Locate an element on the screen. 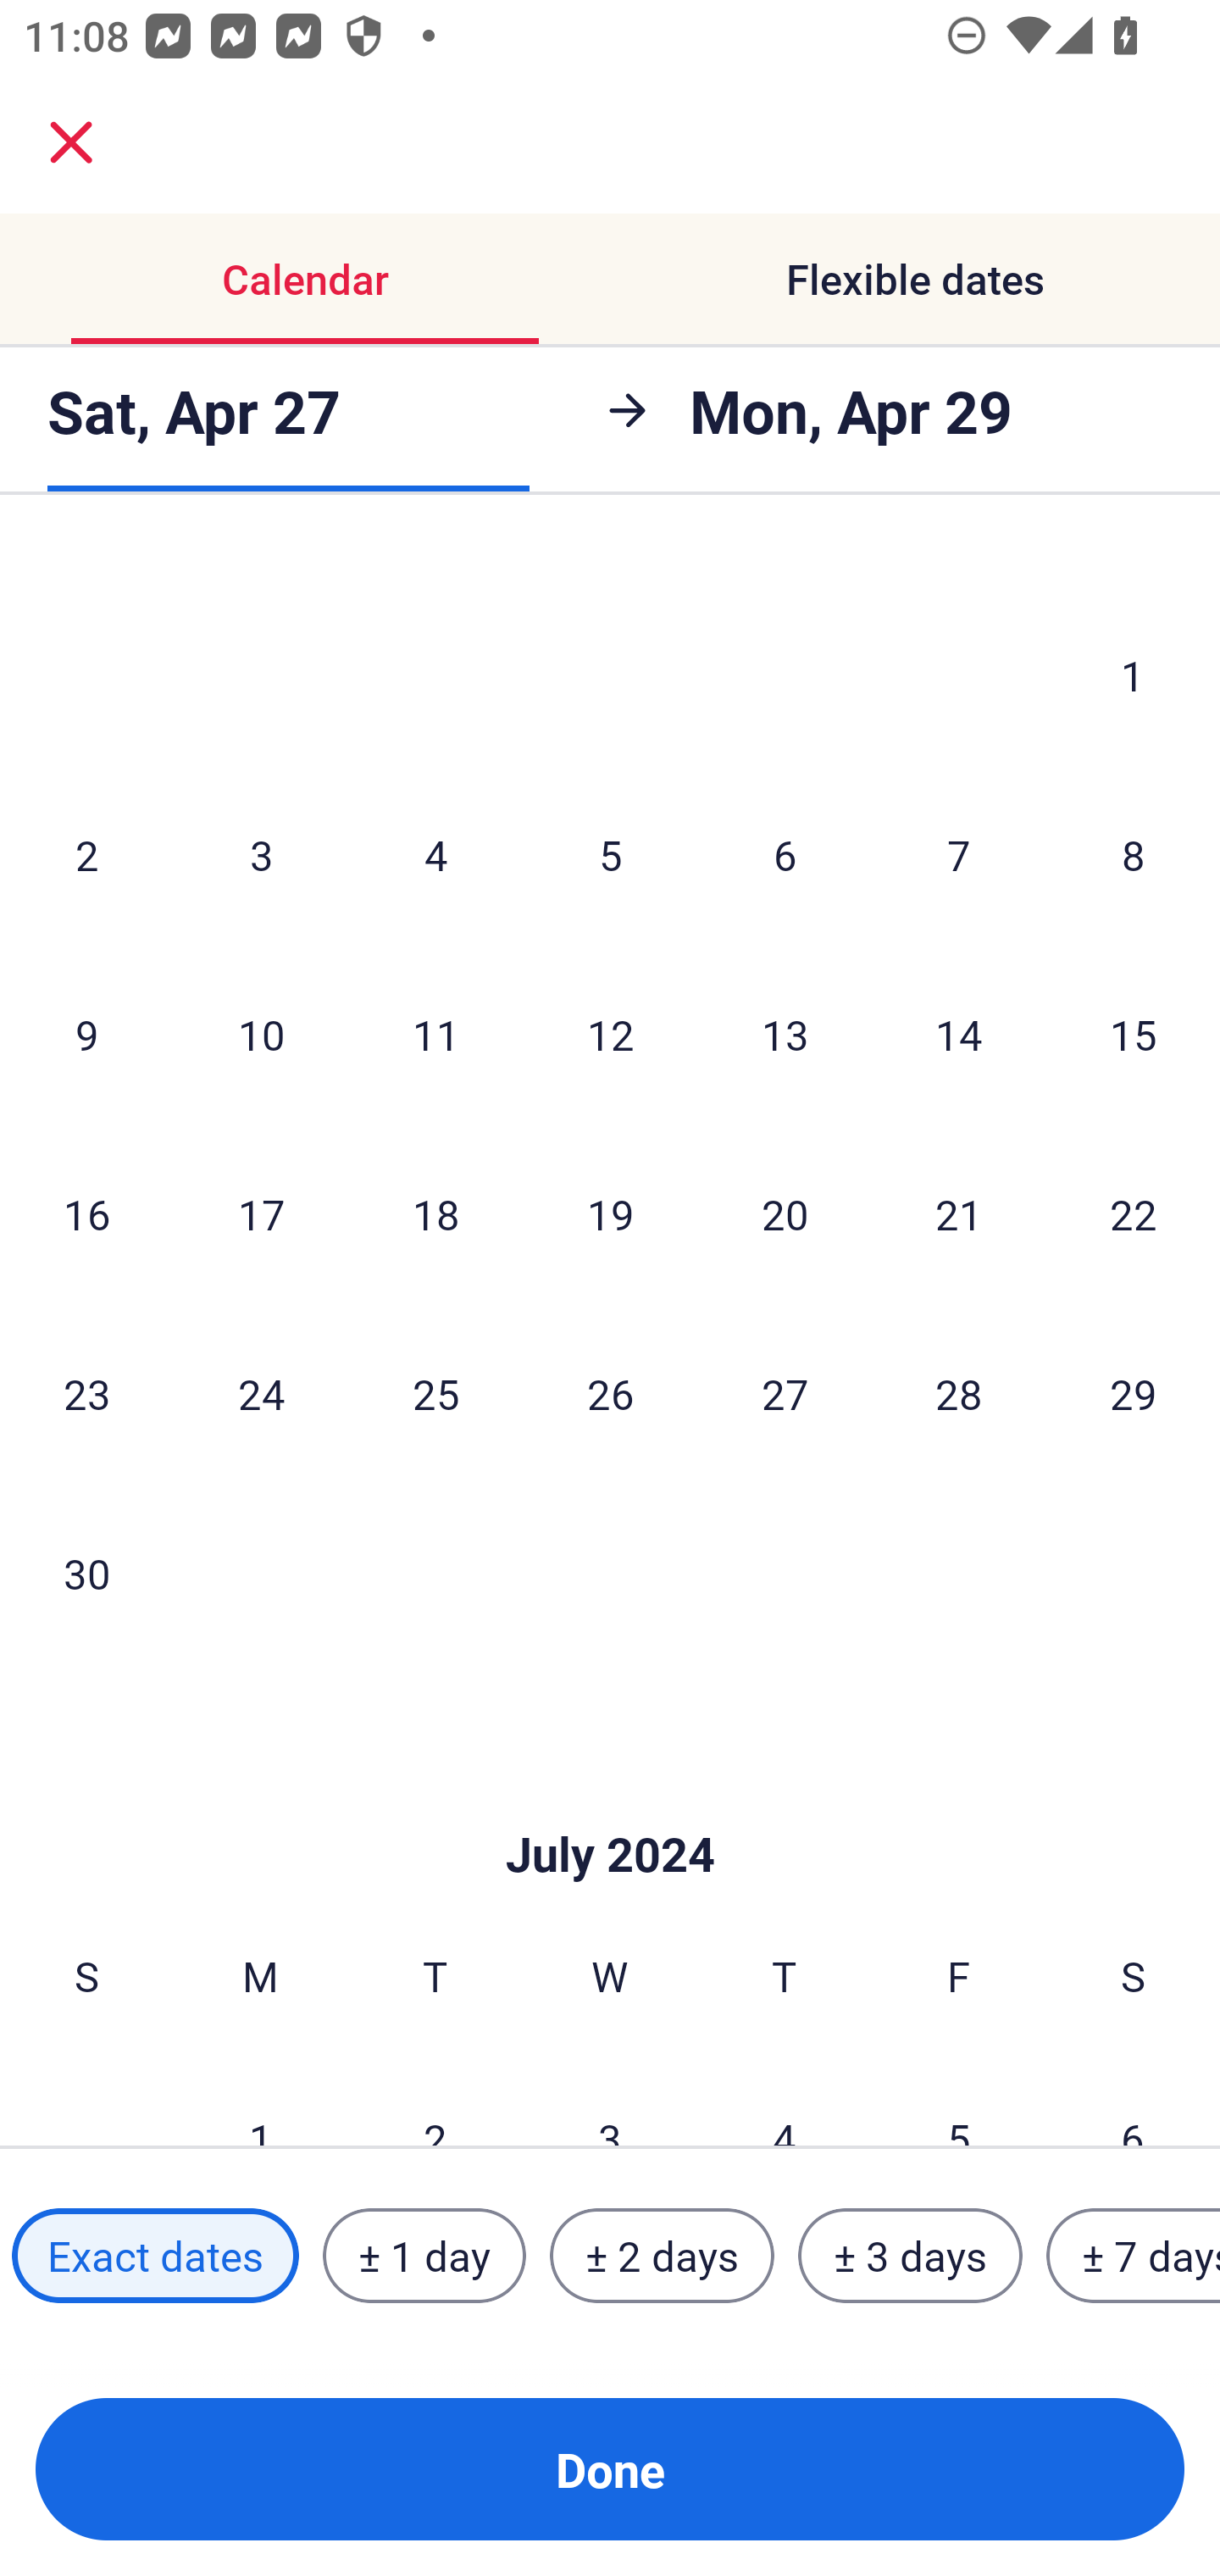 This screenshot has width=1220, height=2576. 25 Tuesday, June 25, 2024 is located at coordinates (435, 1393).